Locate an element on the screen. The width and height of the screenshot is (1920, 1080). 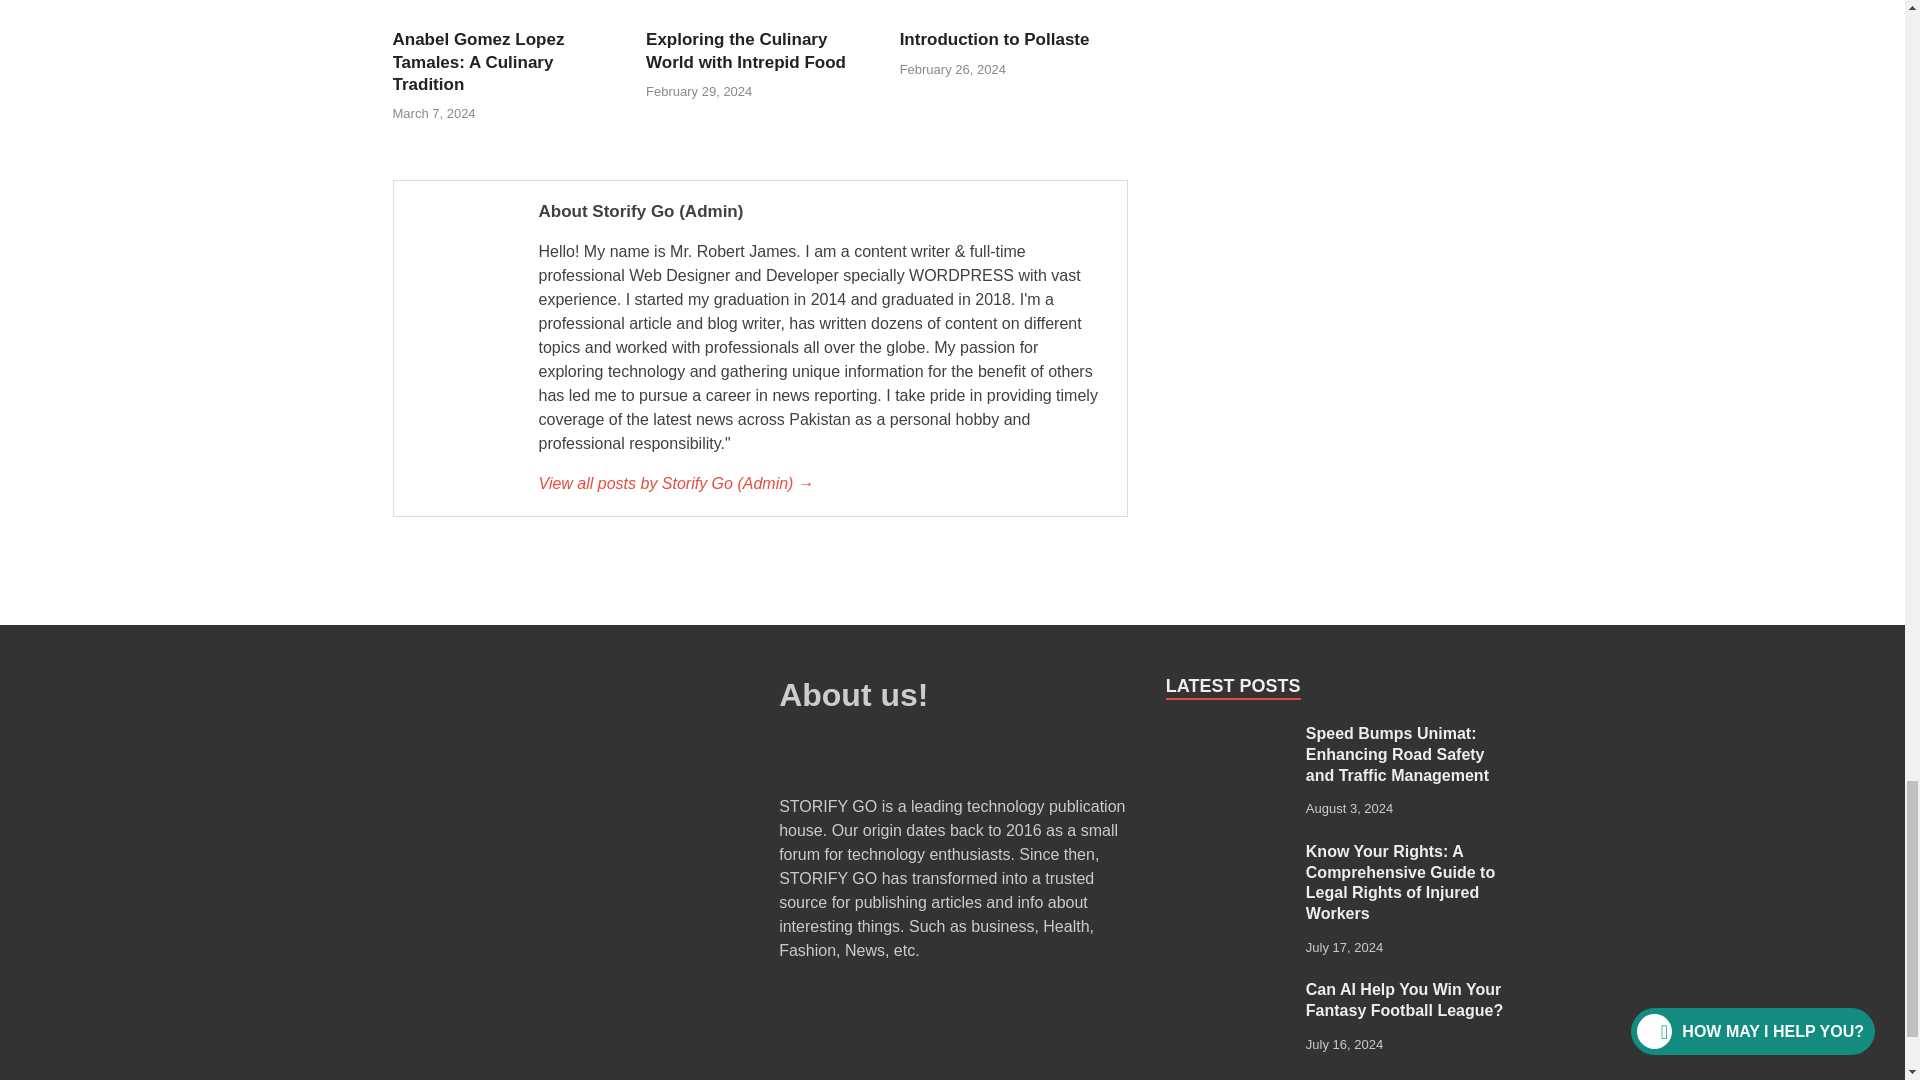
Exploring the Culinary World with Intrepid Food is located at coordinates (746, 50).